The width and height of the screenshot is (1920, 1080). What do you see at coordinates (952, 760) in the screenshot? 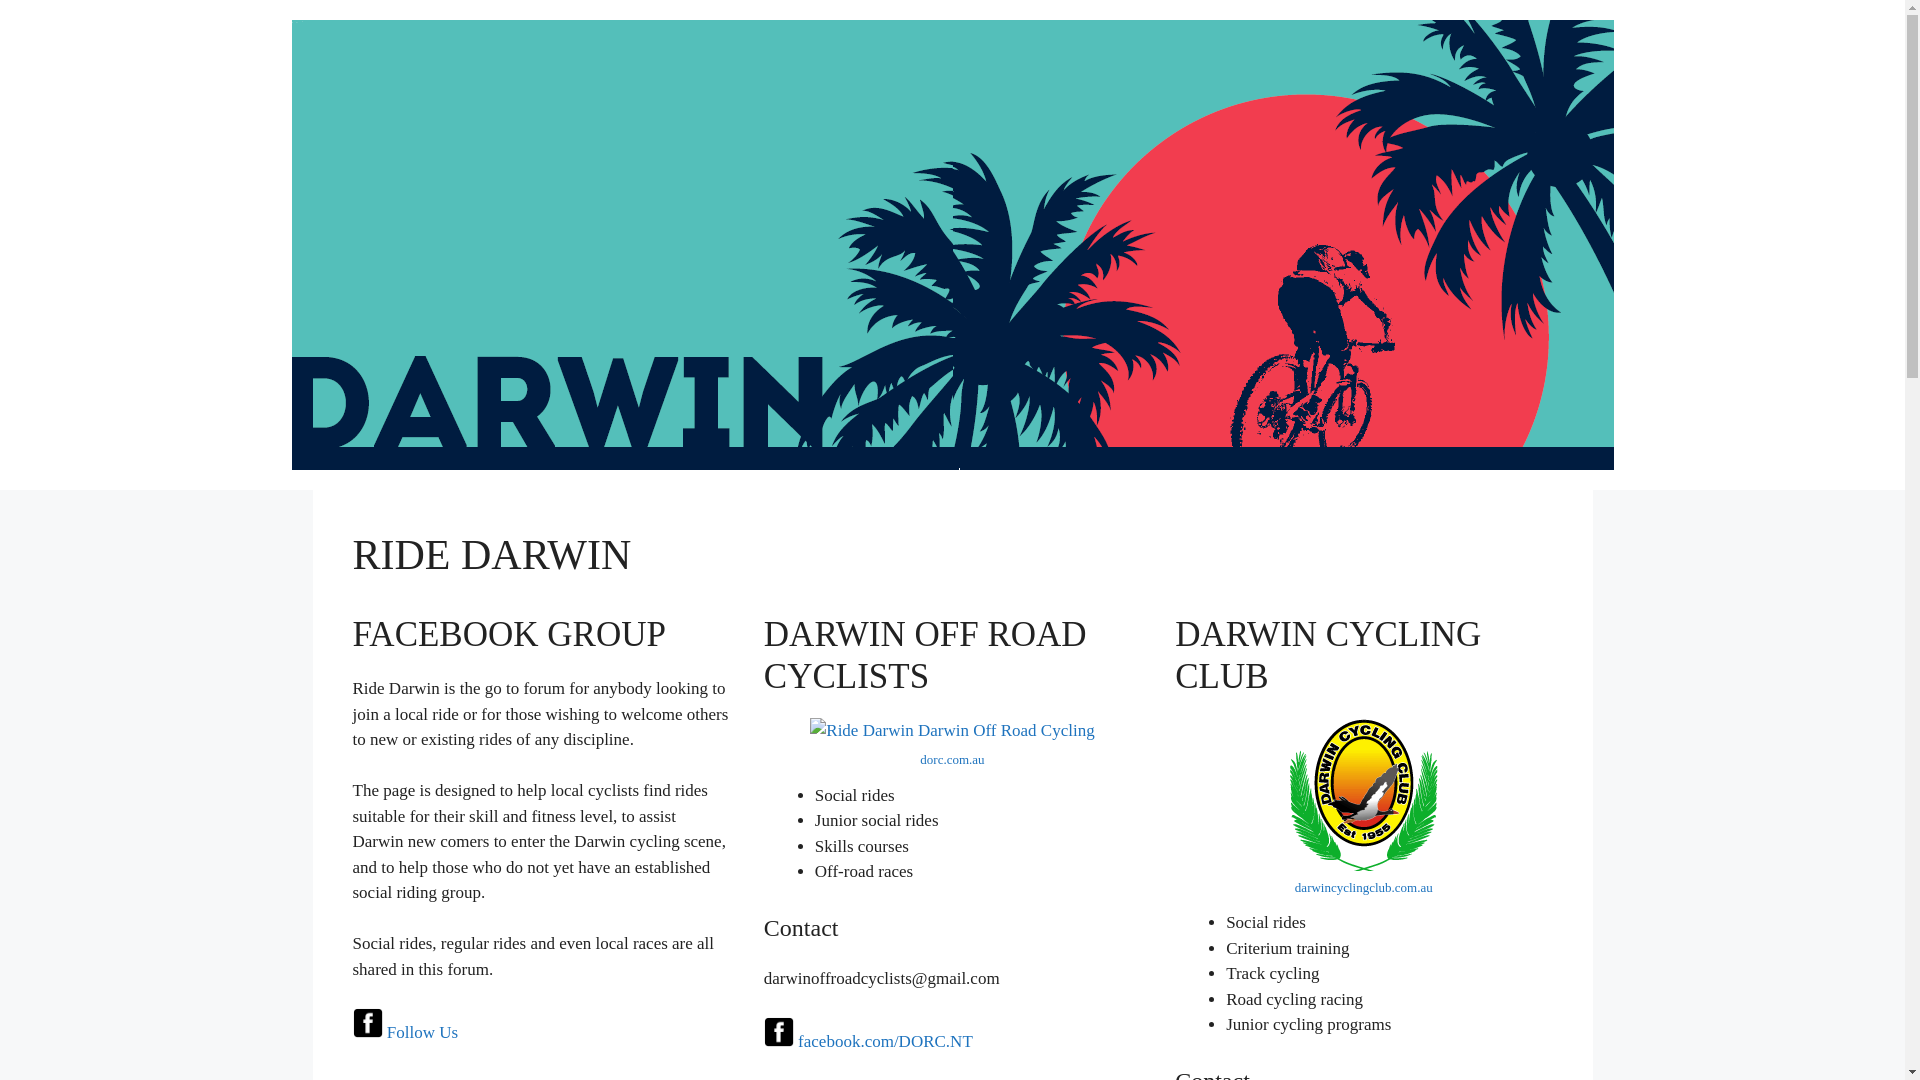
I see `dorc.com.au` at bounding box center [952, 760].